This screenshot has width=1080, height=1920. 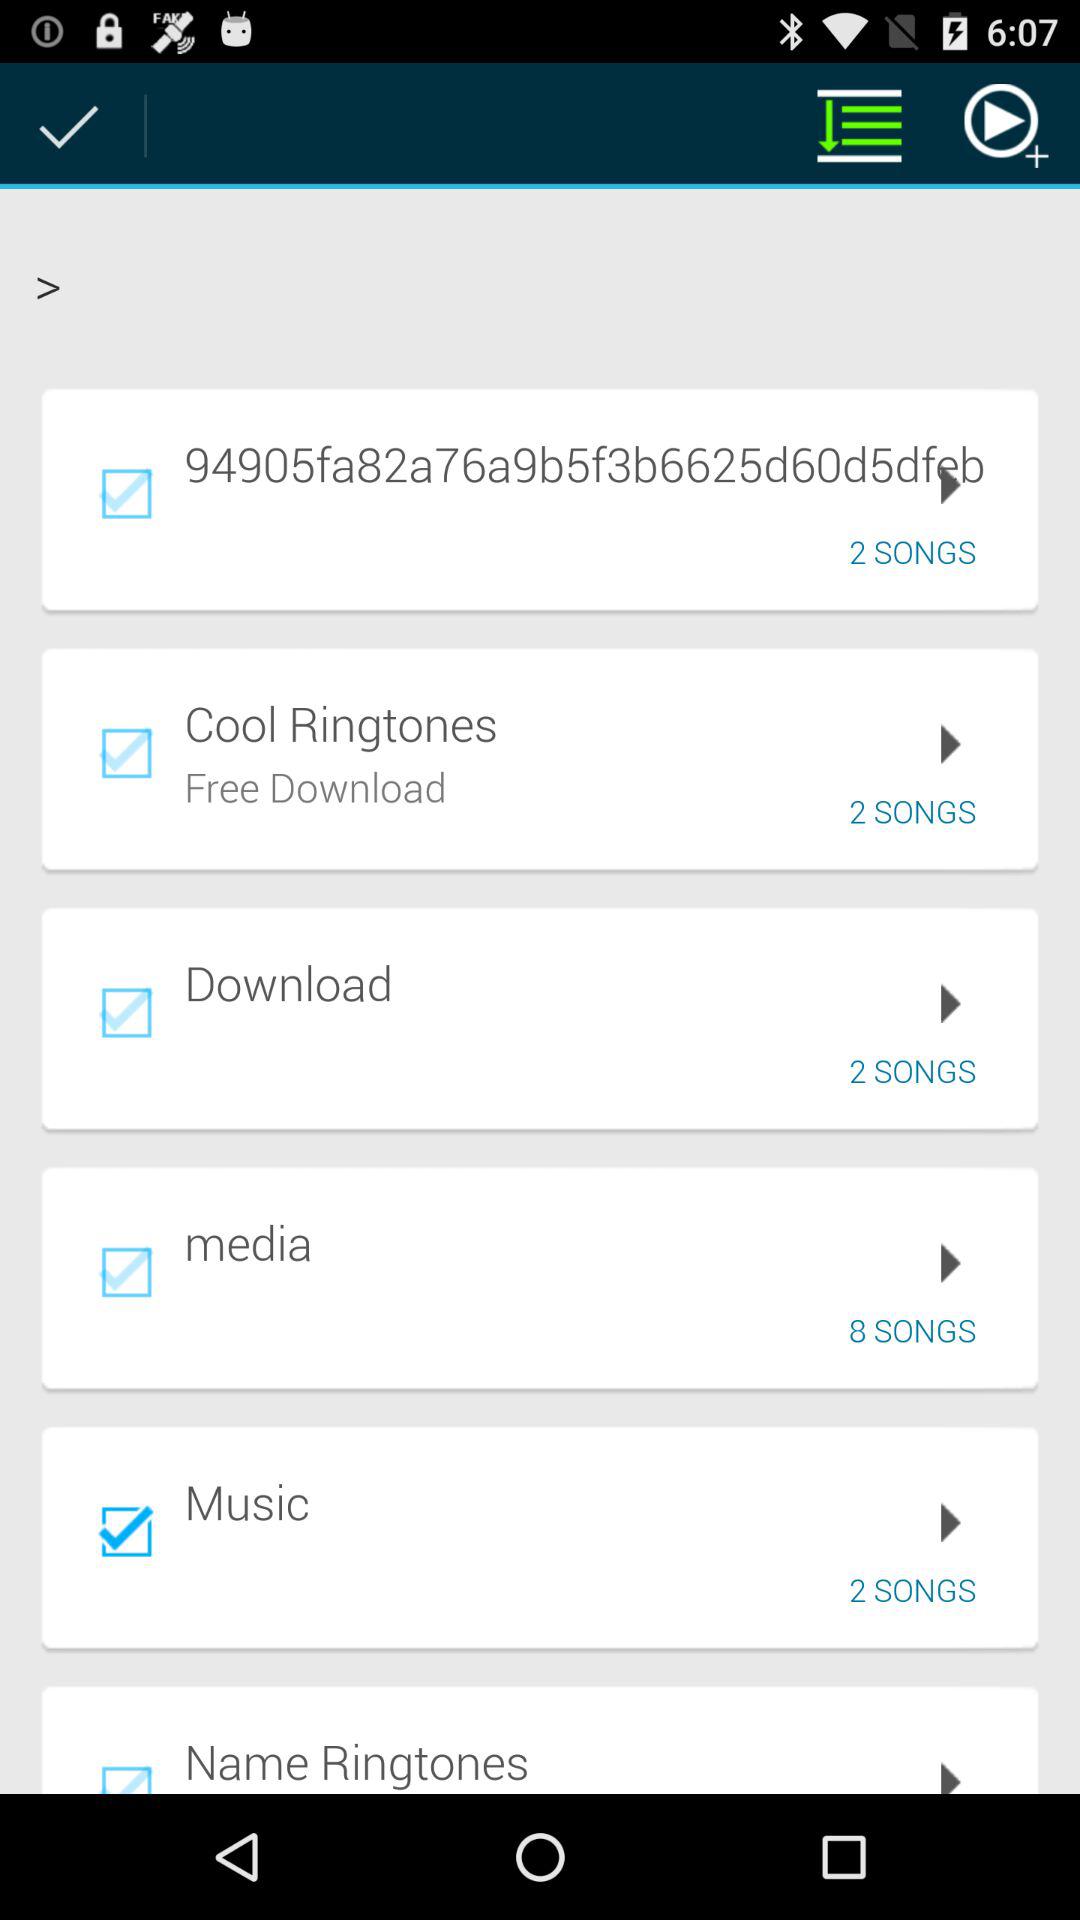 What do you see at coordinates (597, 463) in the screenshot?
I see `tap app above the 2 songs app` at bounding box center [597, 463].